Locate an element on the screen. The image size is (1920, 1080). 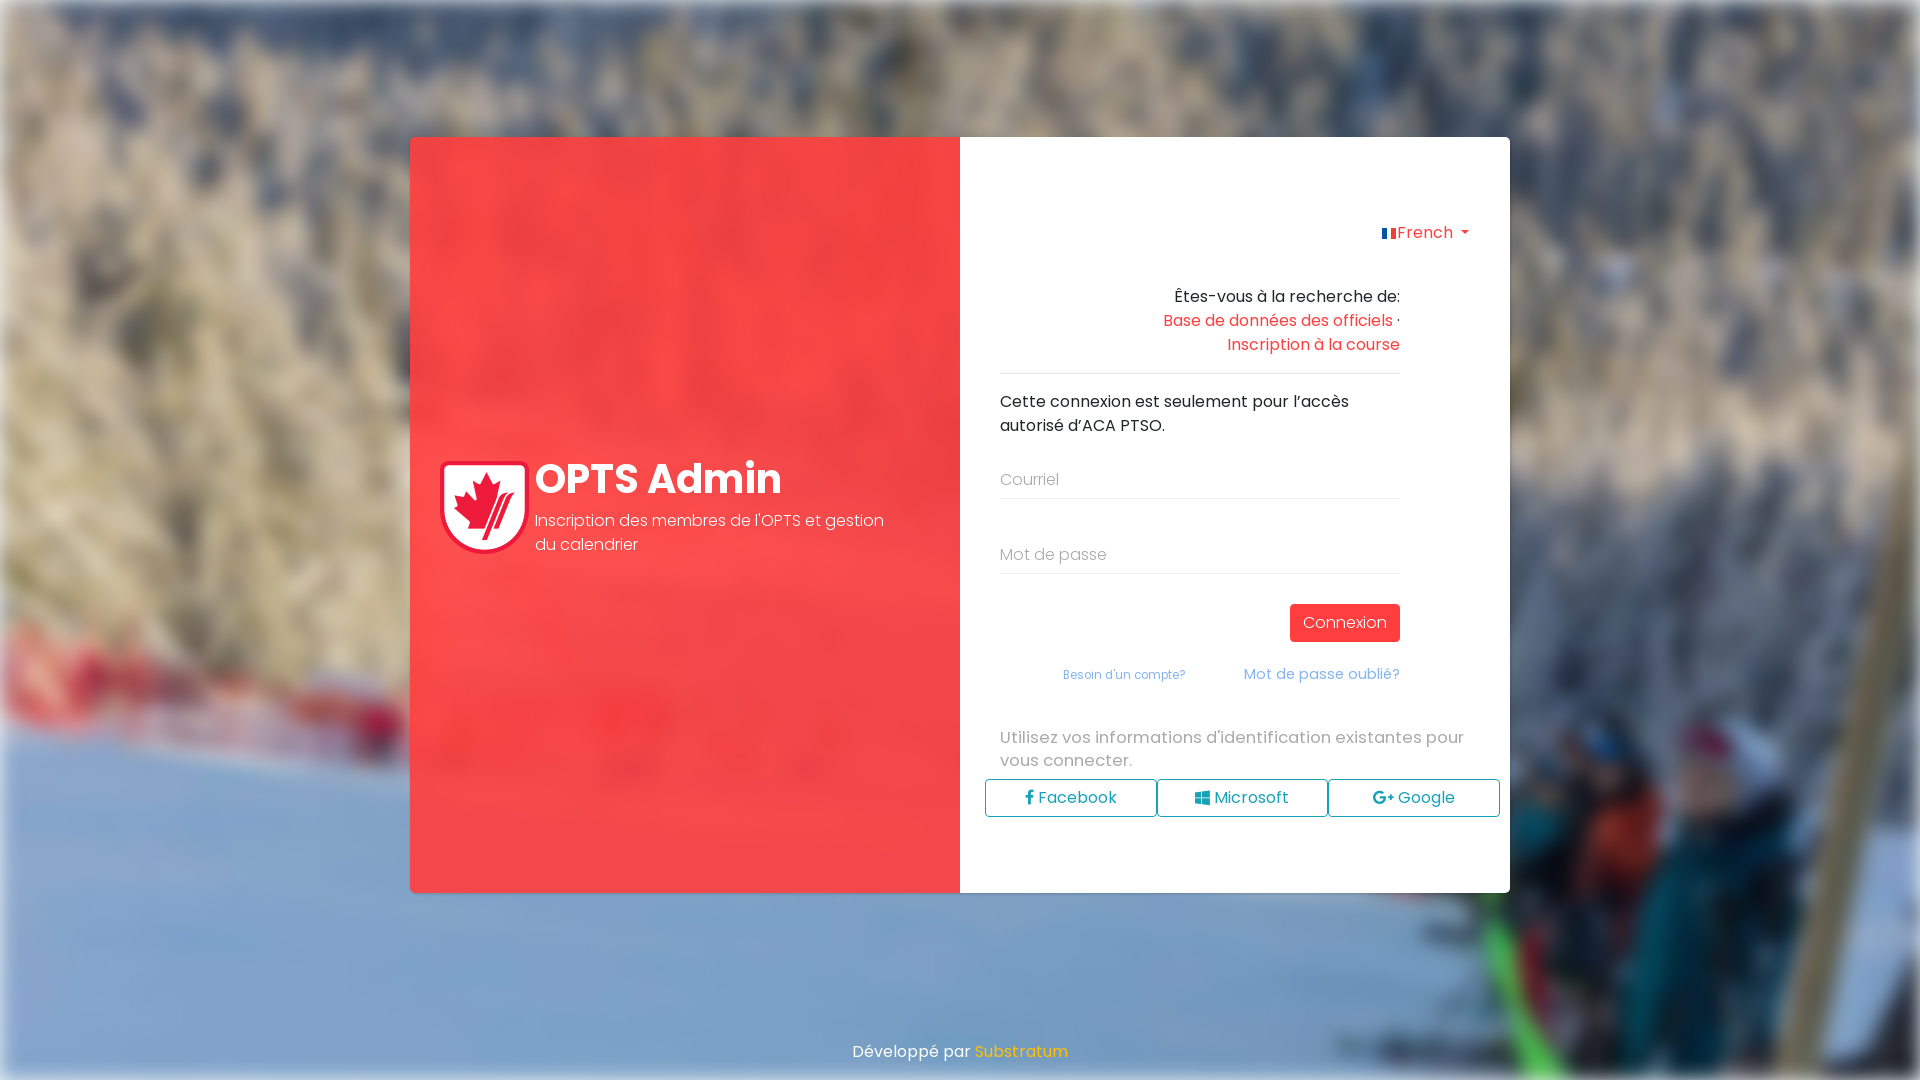
Substratum is located at coordinates (1022, 1052).